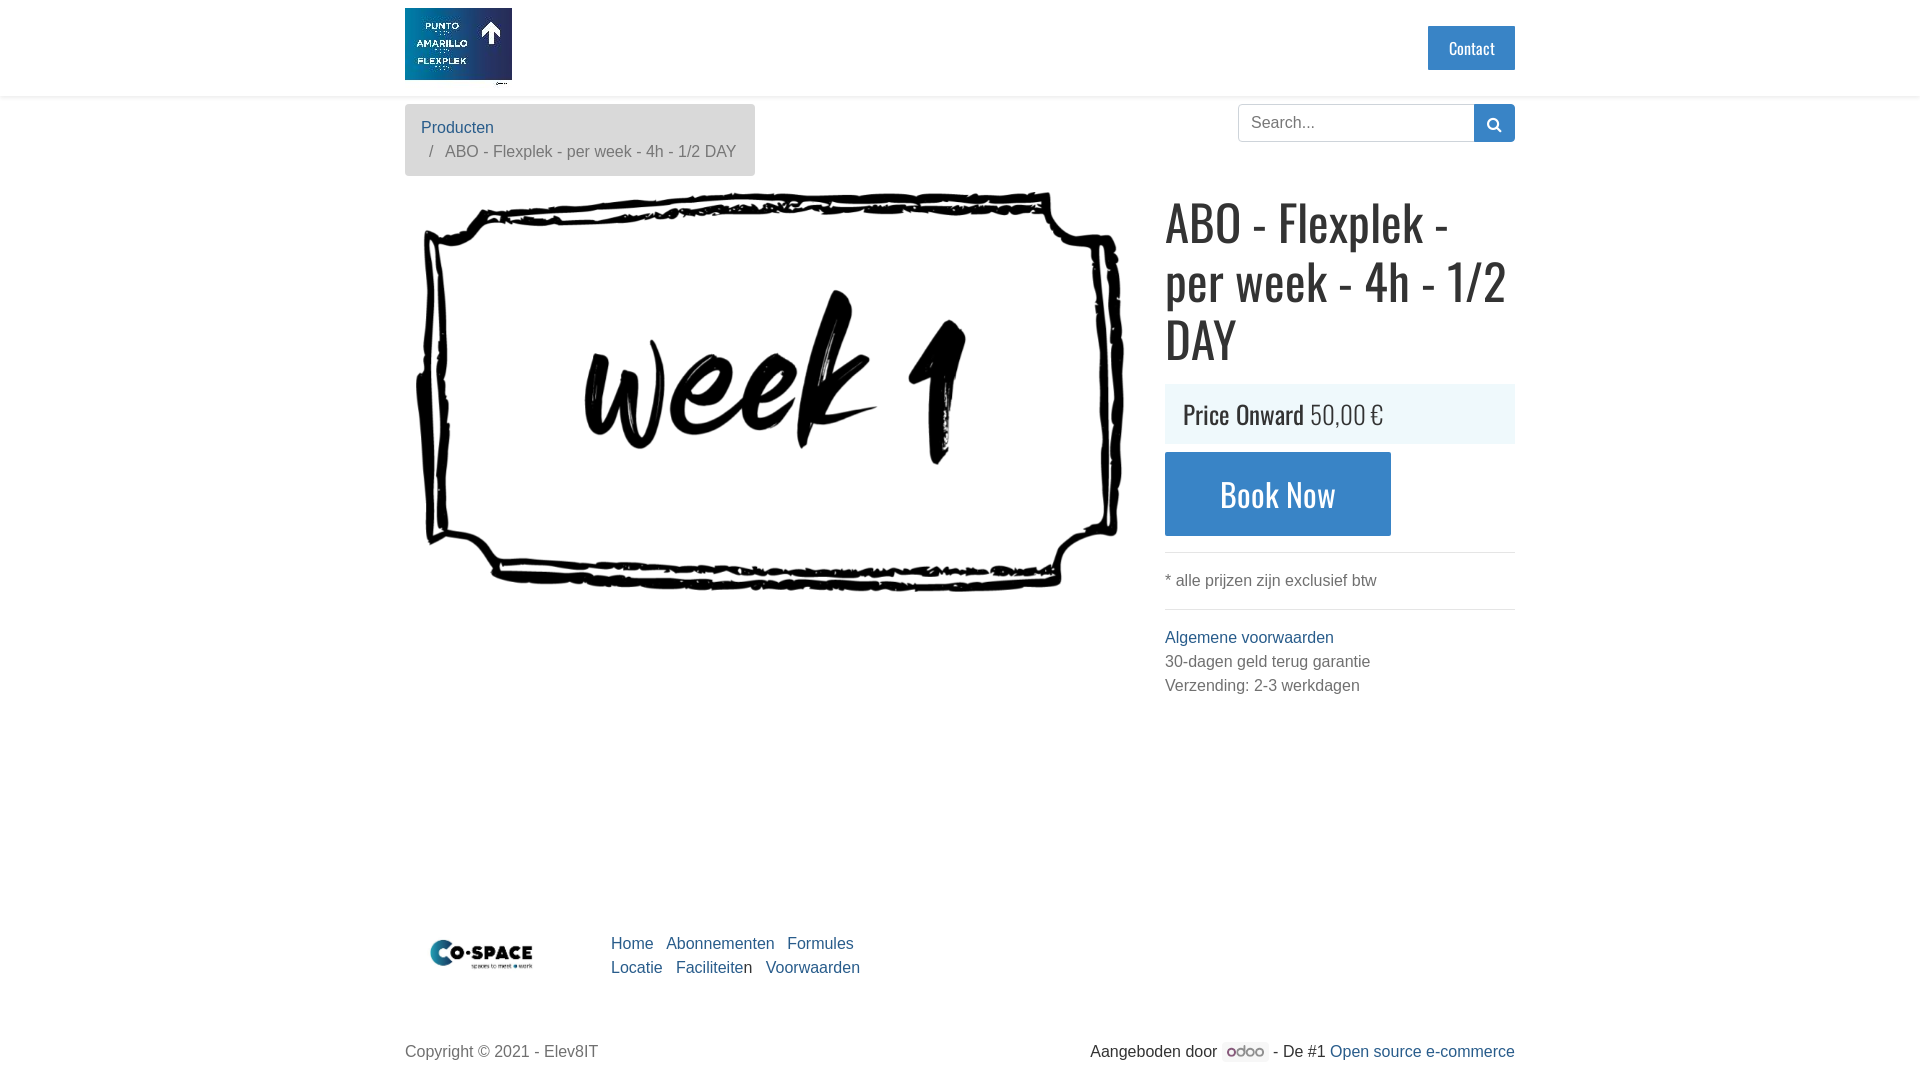 The width and height of the screenshot is (1920, 1080). I want to click on   Voorwaarden, so click(808, 968).